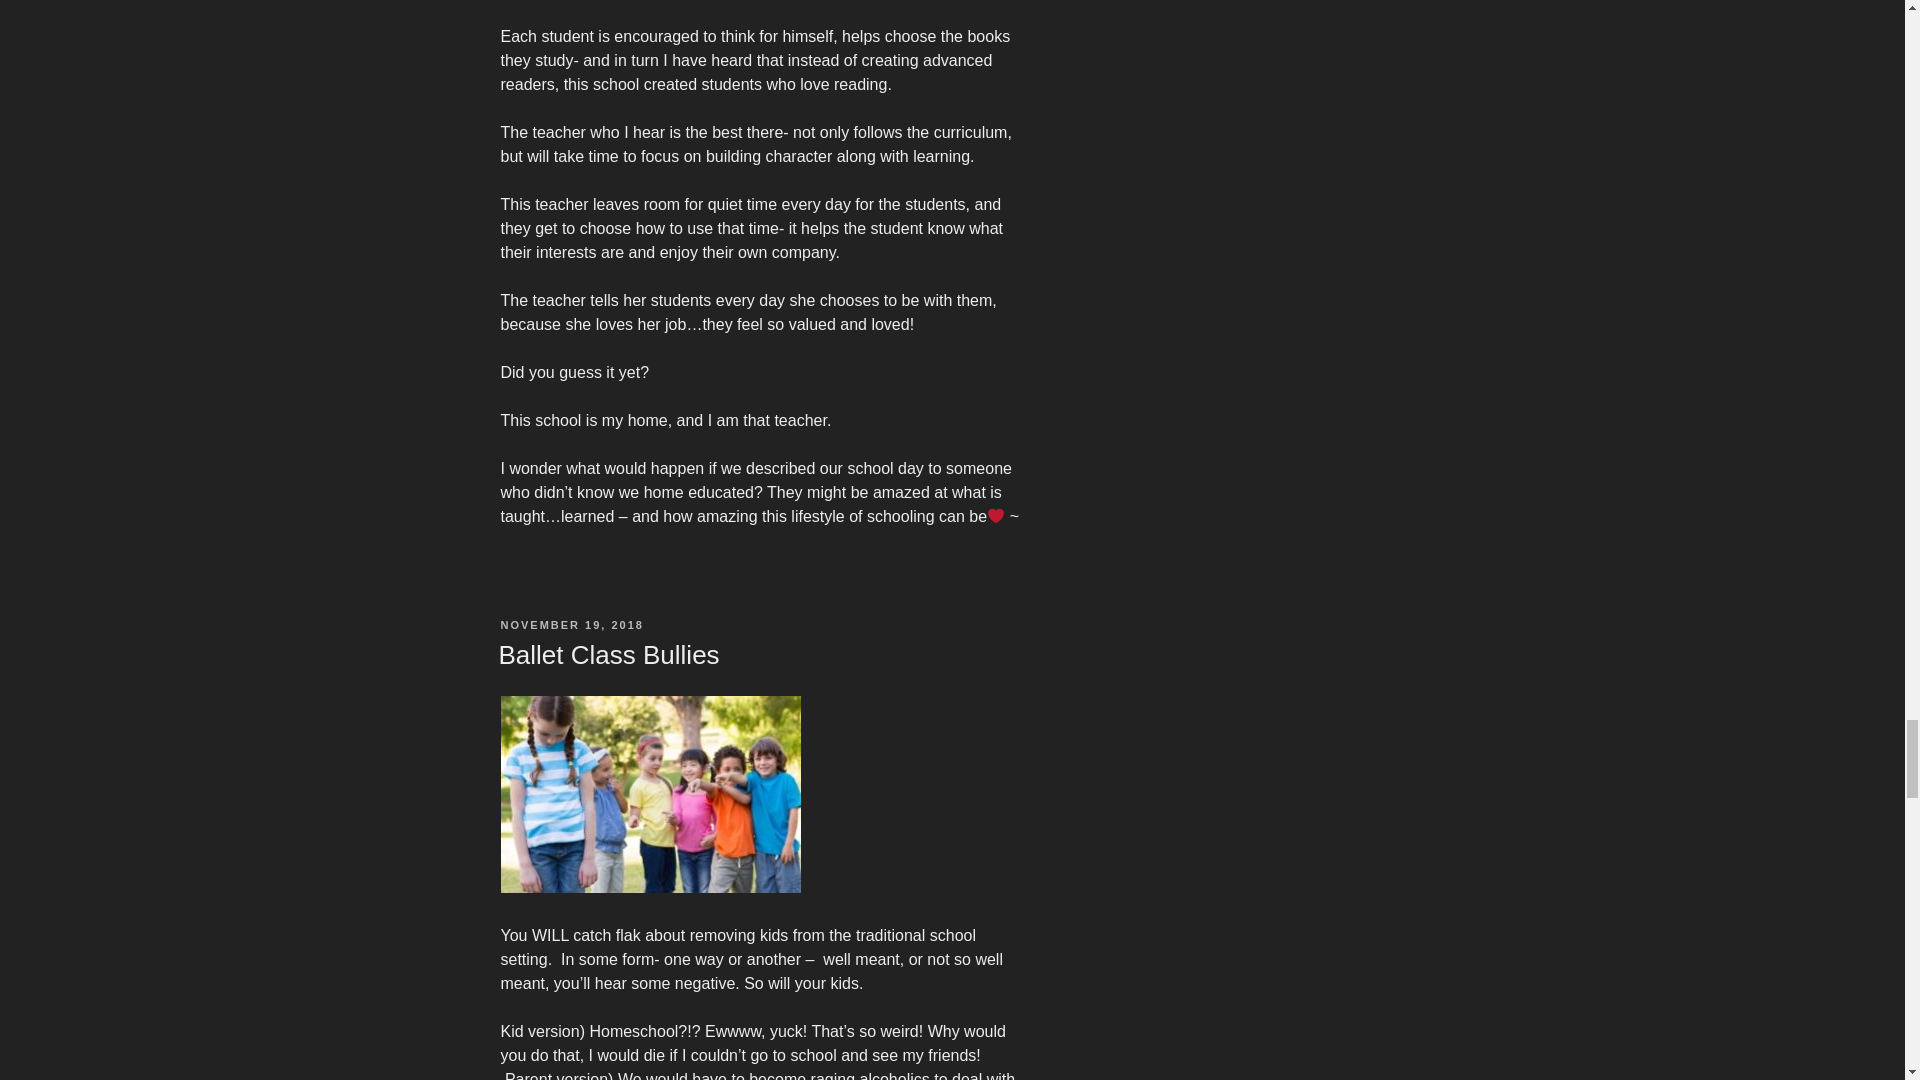 The width and height of the screenshot is (1920, 1080). Describe the element at coordinates (608, 654) in the screenshot. I see `Ballet Class Bullies` at that location.